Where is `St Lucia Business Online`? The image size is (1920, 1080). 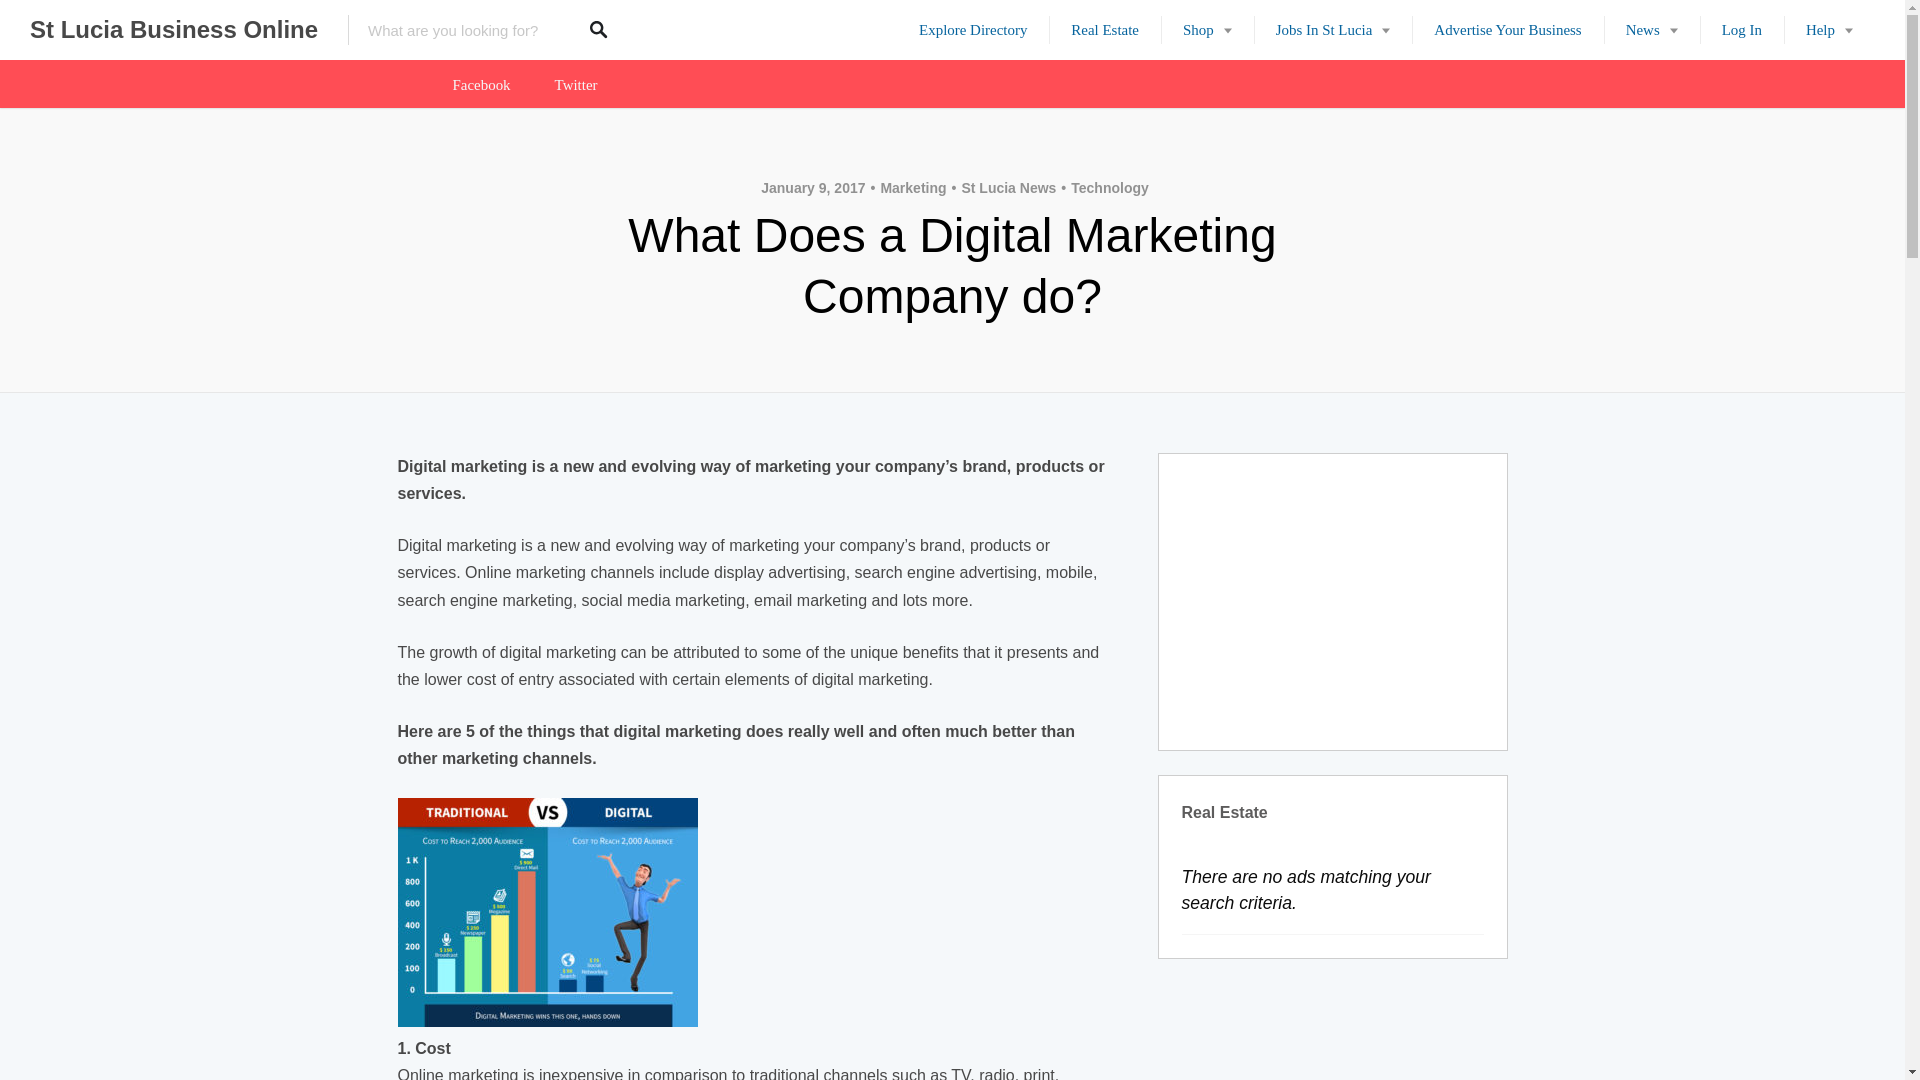 St Lucia Business Online is located at coordinates (174, 30).